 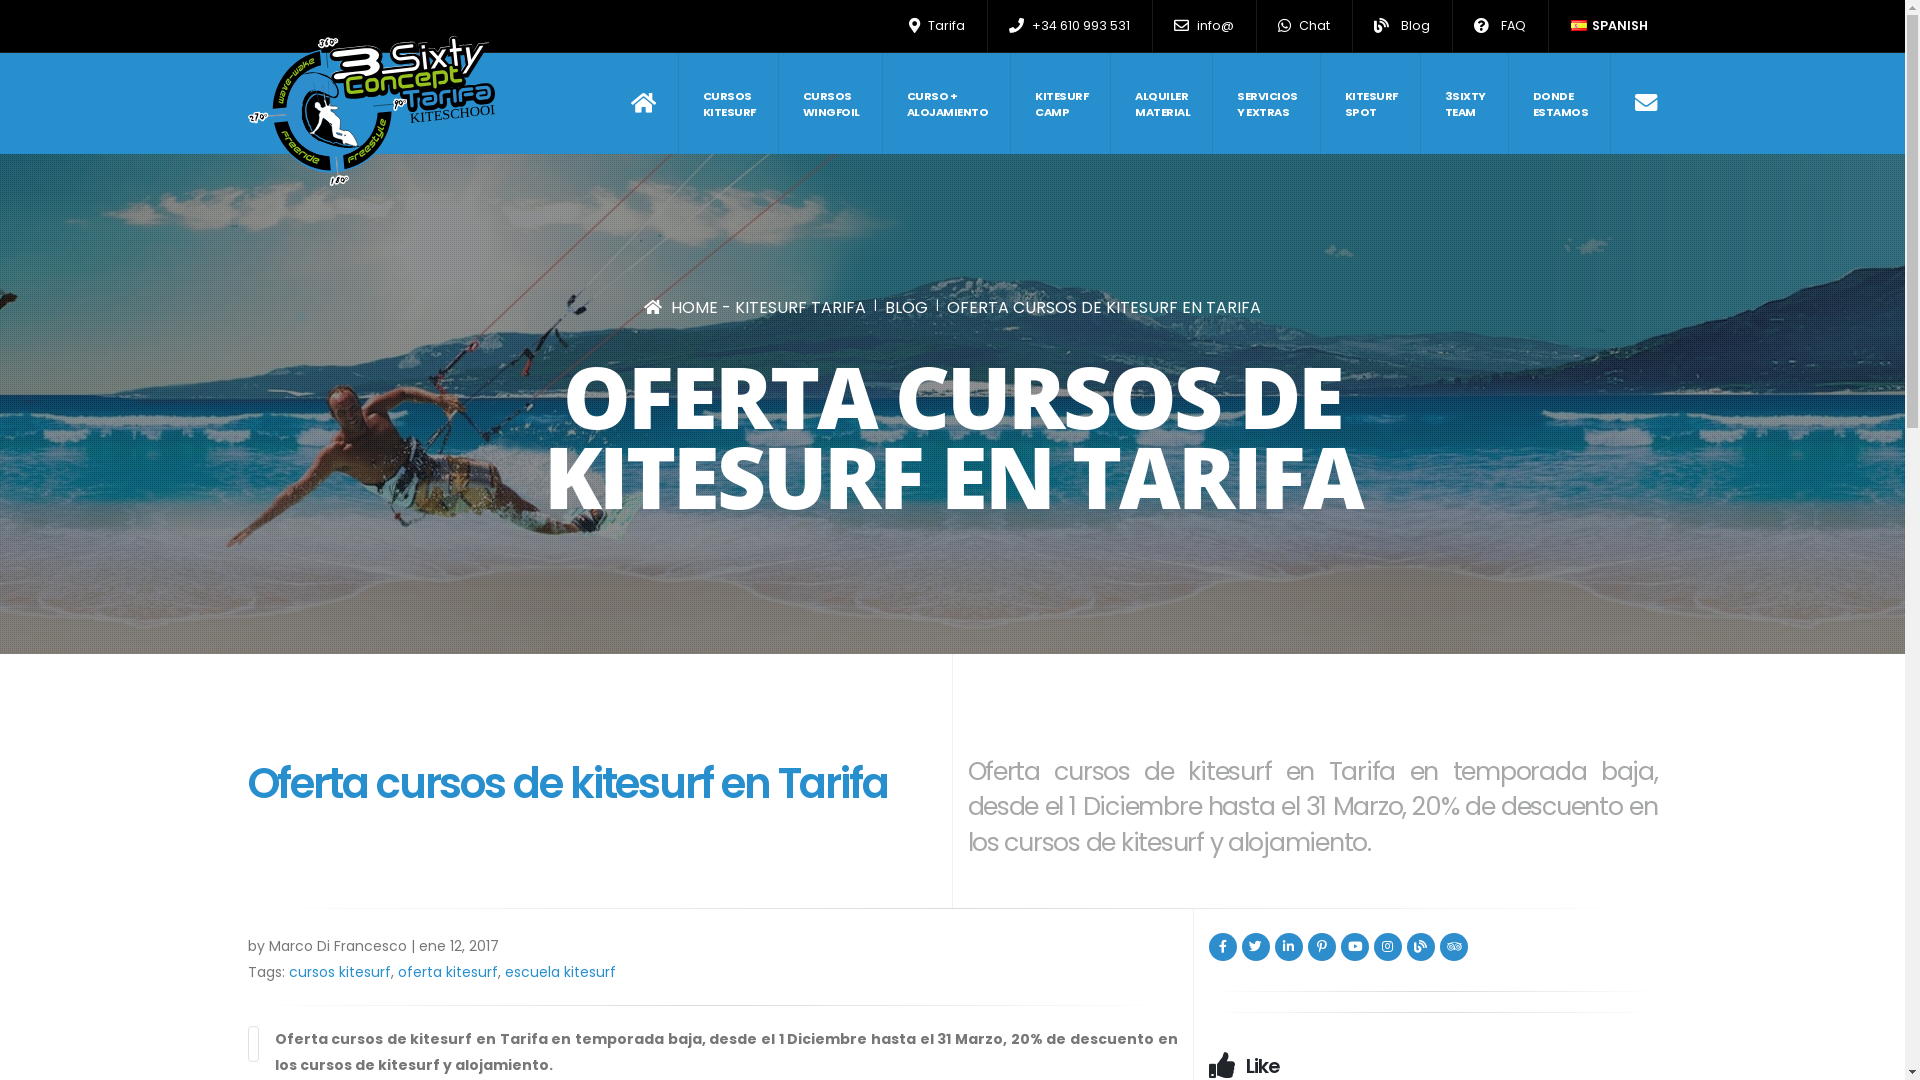 What do you see at coordinates (1371, 104) in the screenshot?
I see `KITESURF SPOT` at bounding box center [1371, 104].